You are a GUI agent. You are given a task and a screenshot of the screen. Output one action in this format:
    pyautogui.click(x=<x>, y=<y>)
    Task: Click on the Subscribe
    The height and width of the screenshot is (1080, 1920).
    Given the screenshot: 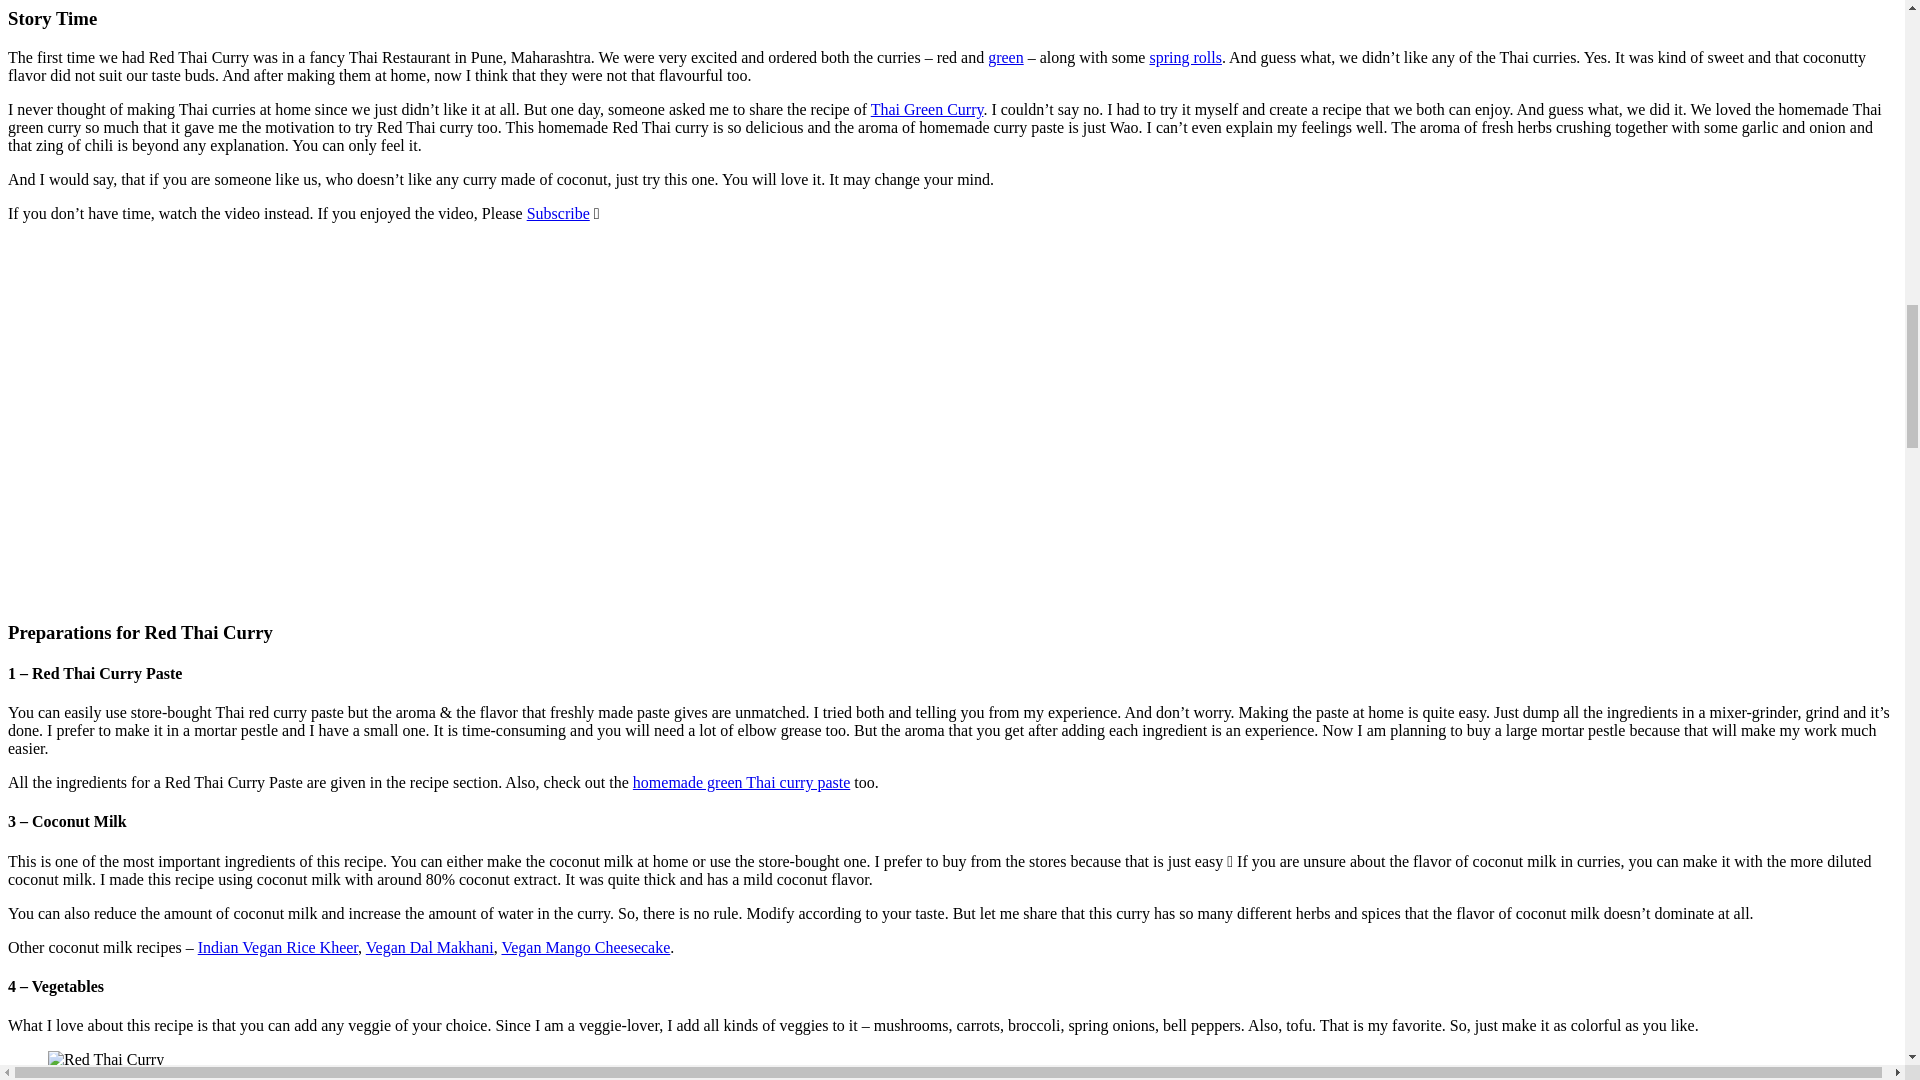 What is the action you would take?
    pyautogui.click(x=558, y=214)
    